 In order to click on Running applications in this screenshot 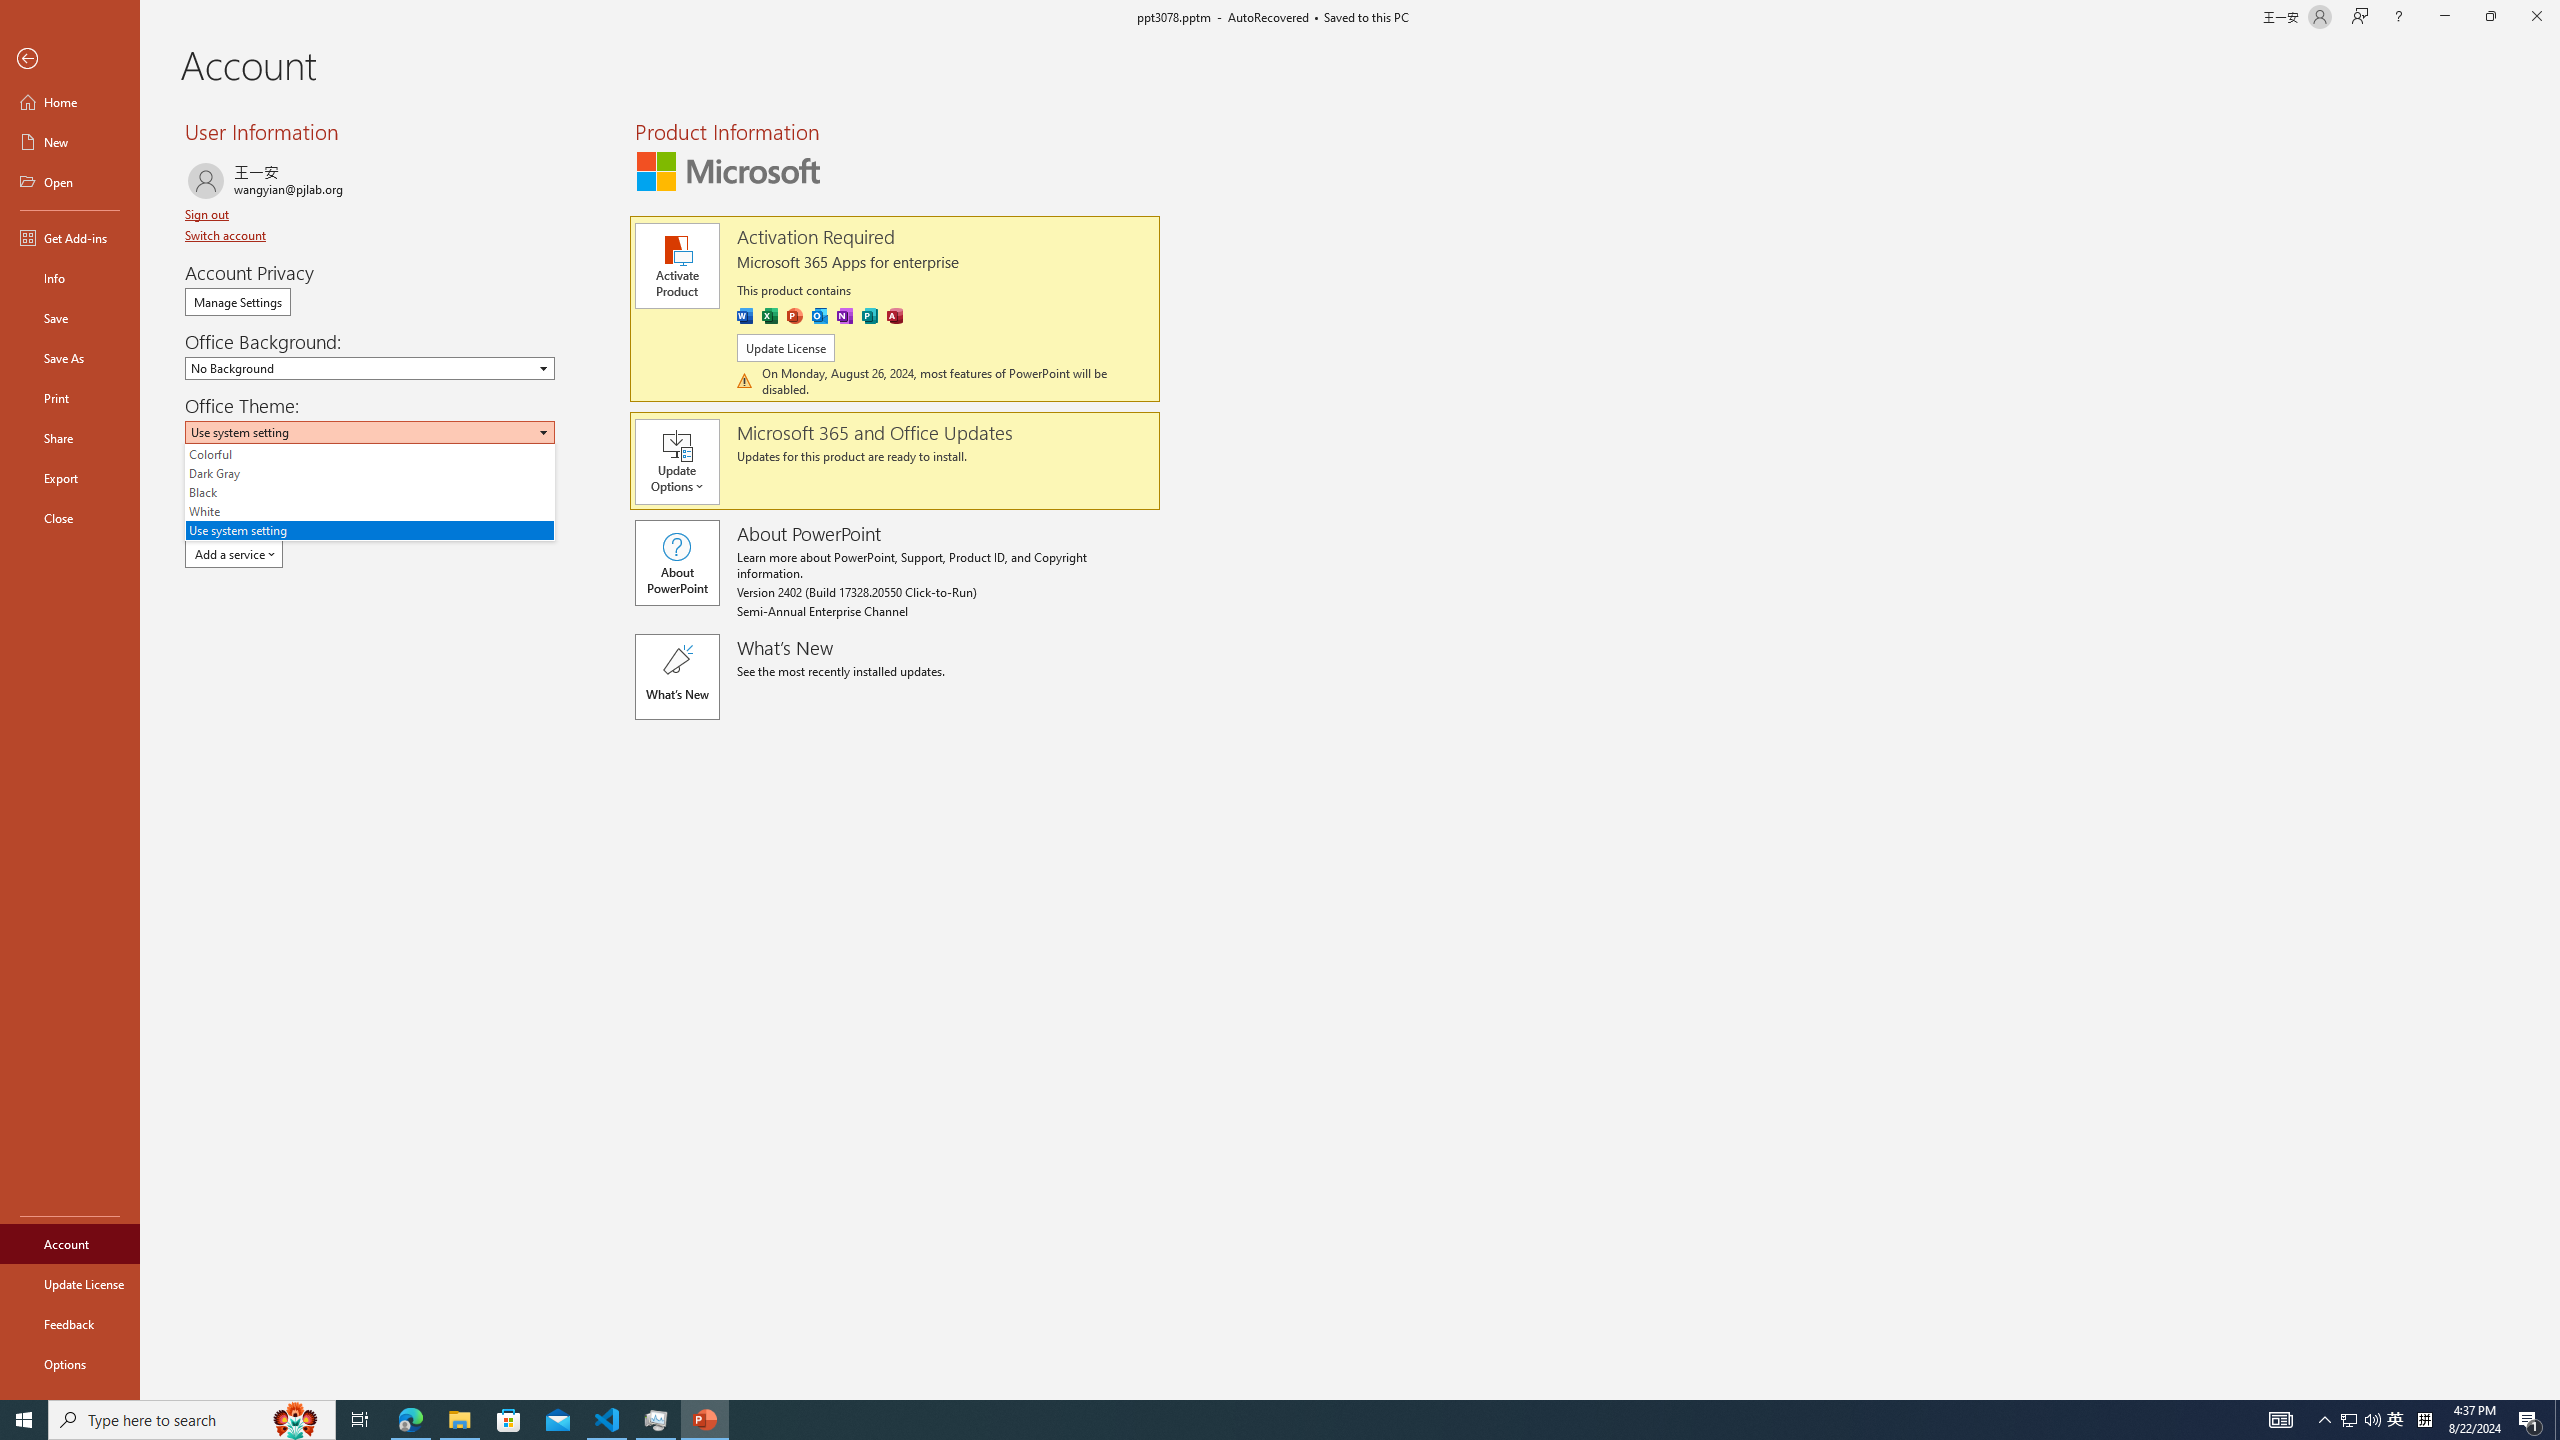, I will do `click(704, 1420)`.